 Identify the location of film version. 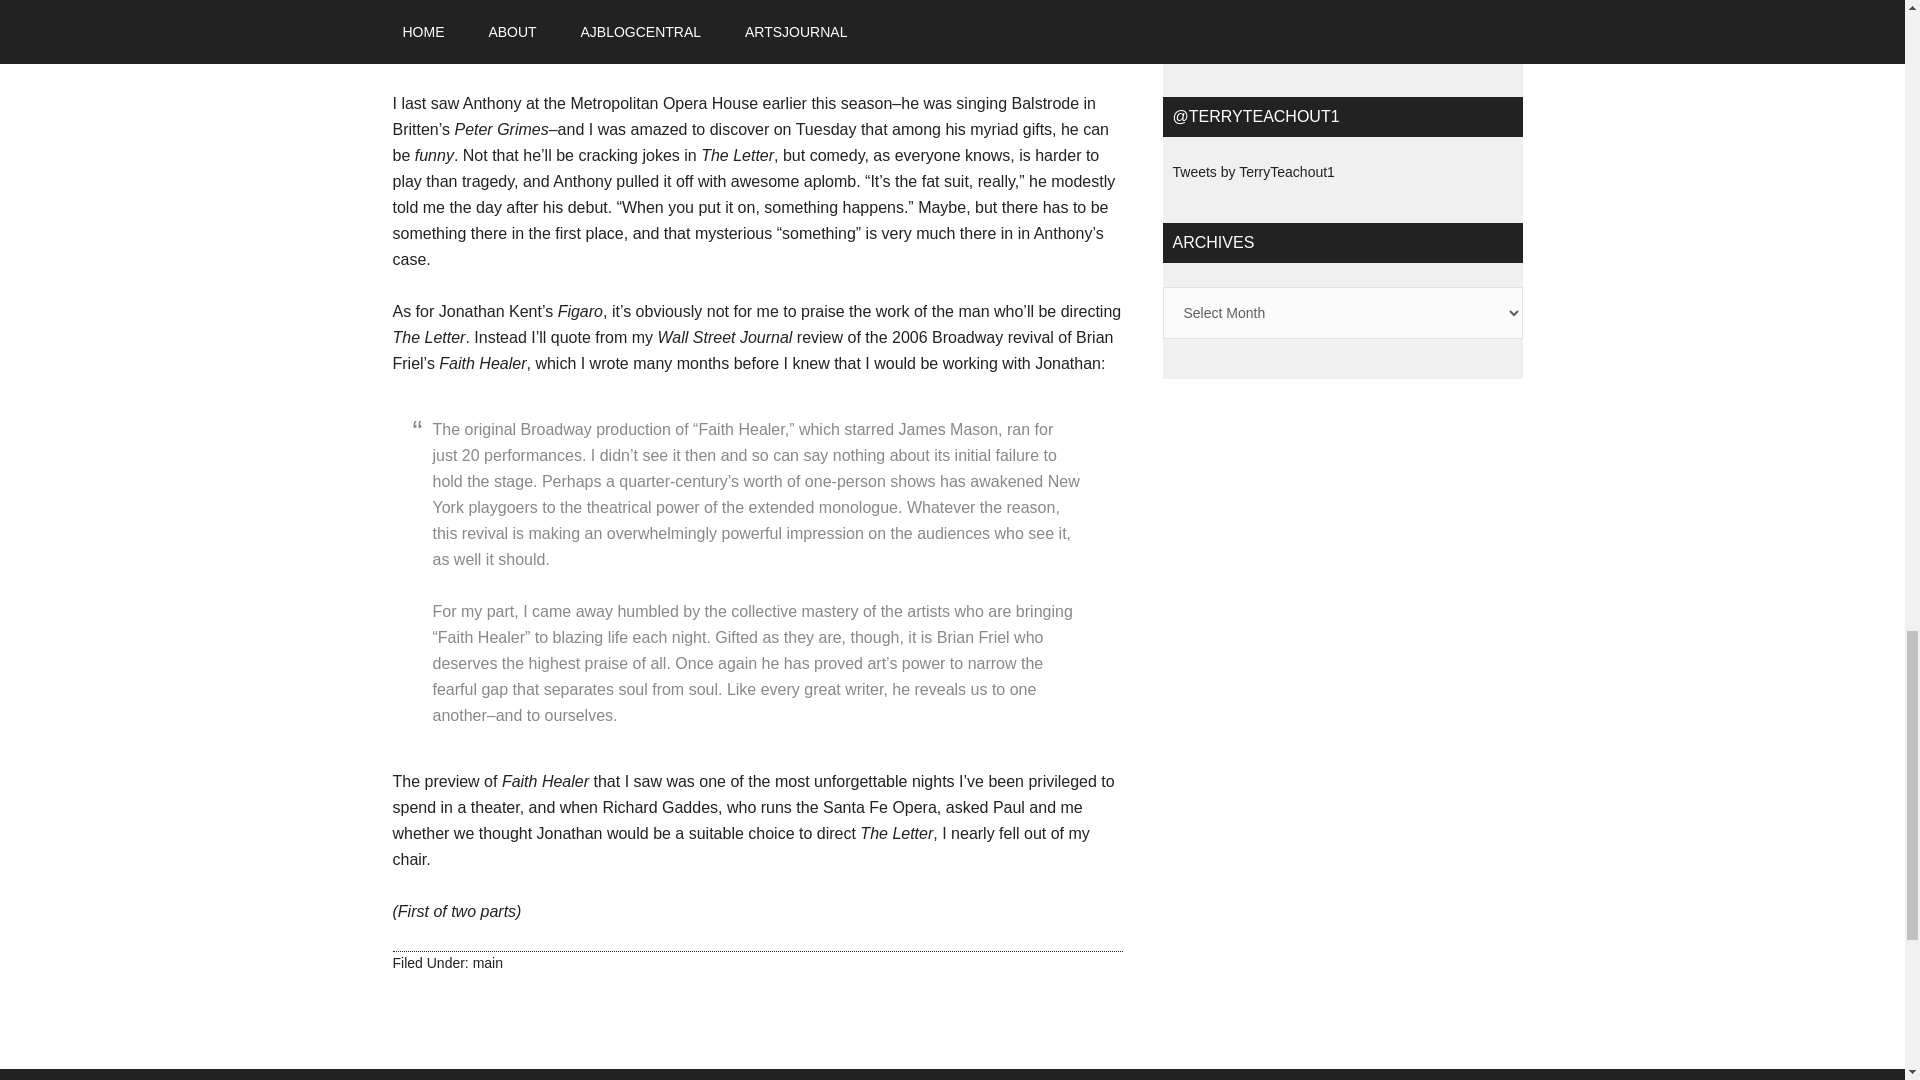
(726, 25).